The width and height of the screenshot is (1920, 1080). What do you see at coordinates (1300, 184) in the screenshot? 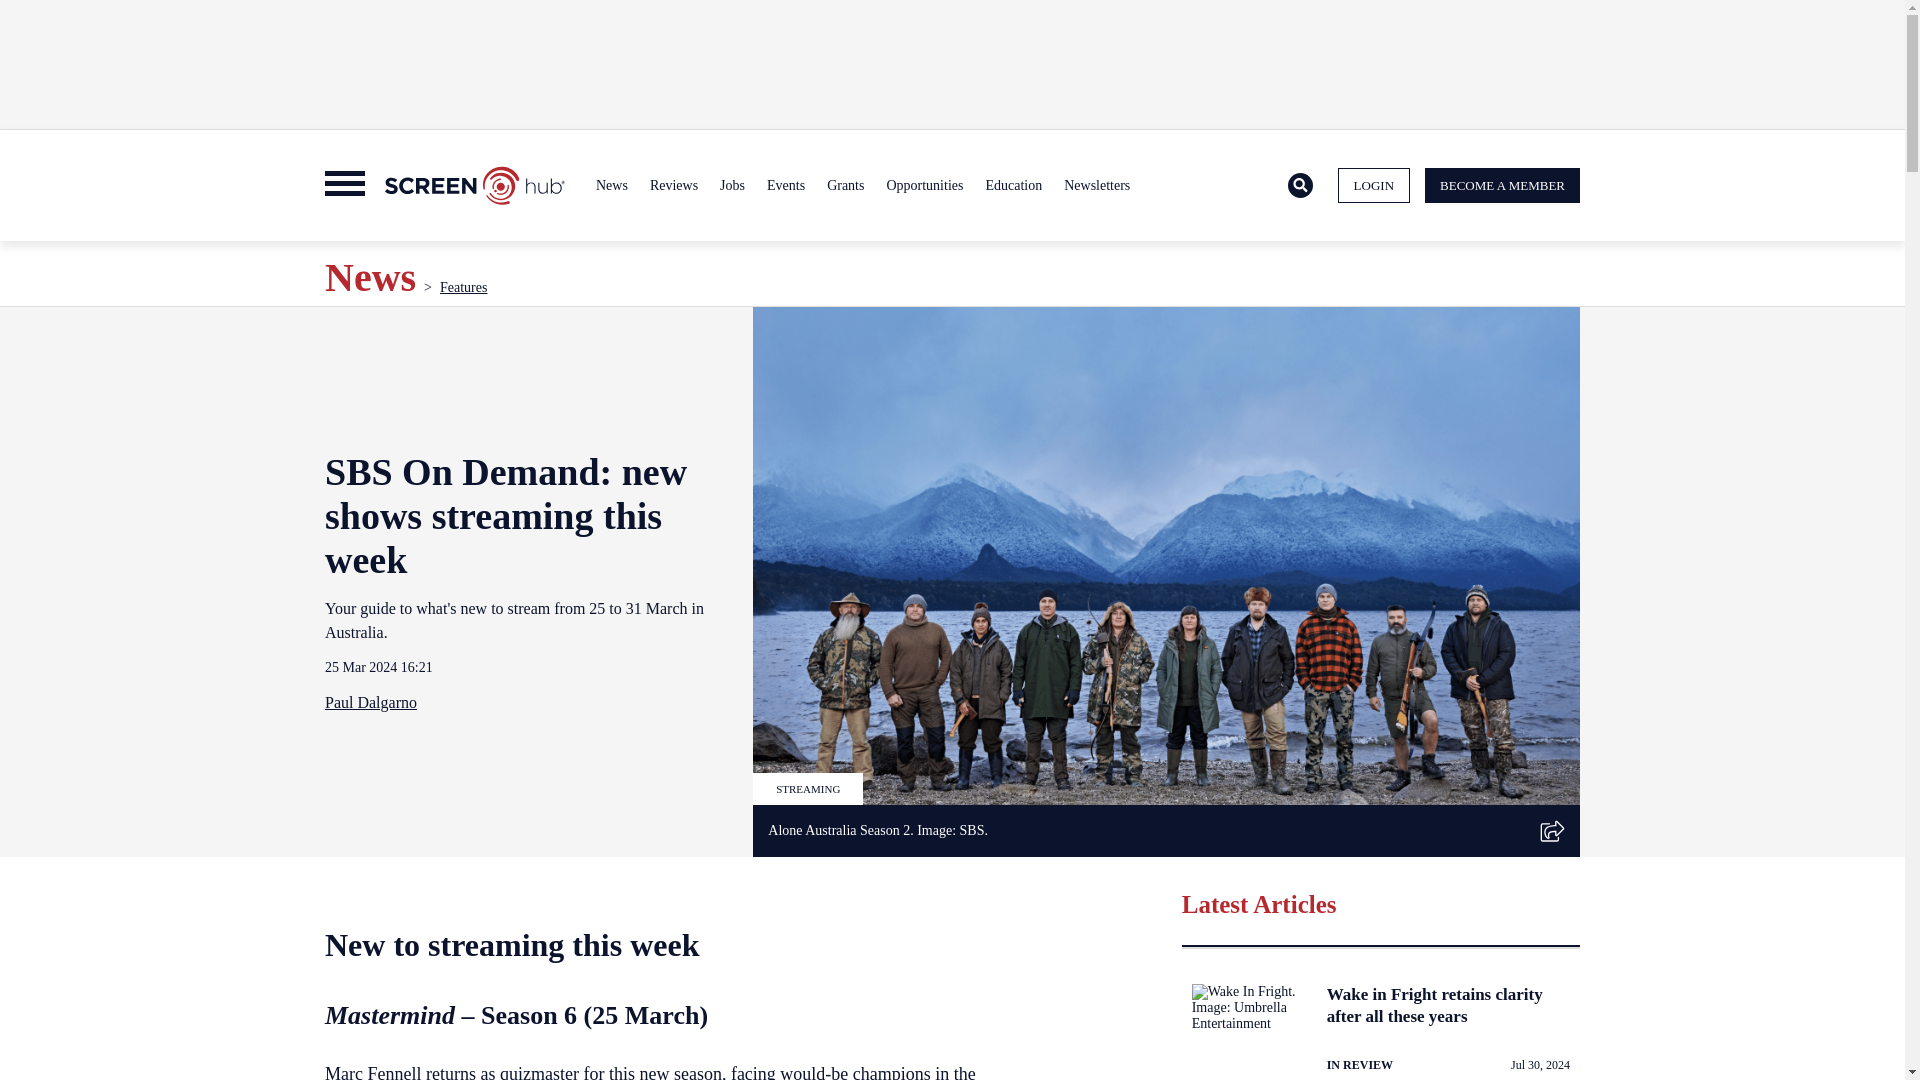
I see `Search Icon` at bounding box center [1300, 184].